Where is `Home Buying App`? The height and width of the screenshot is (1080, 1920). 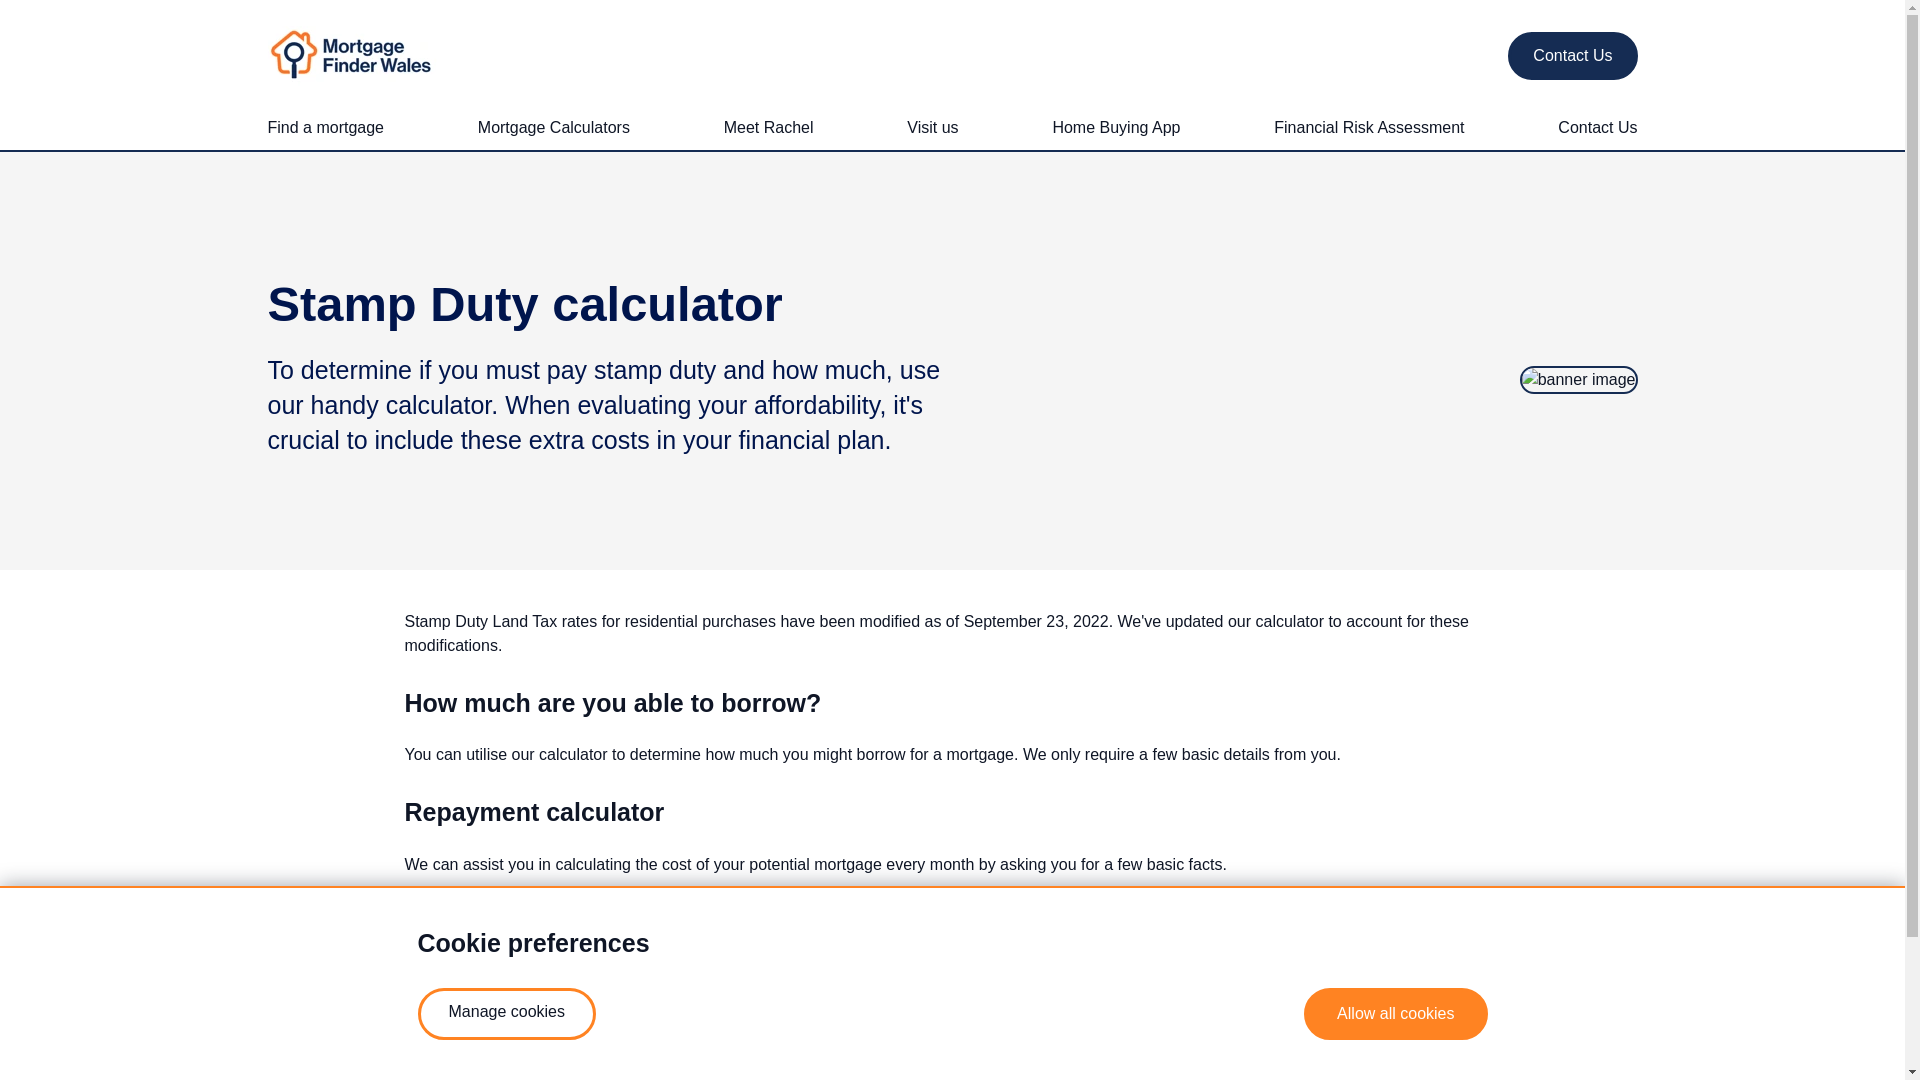 Home Buying App is located at coordinates (1116, 128).